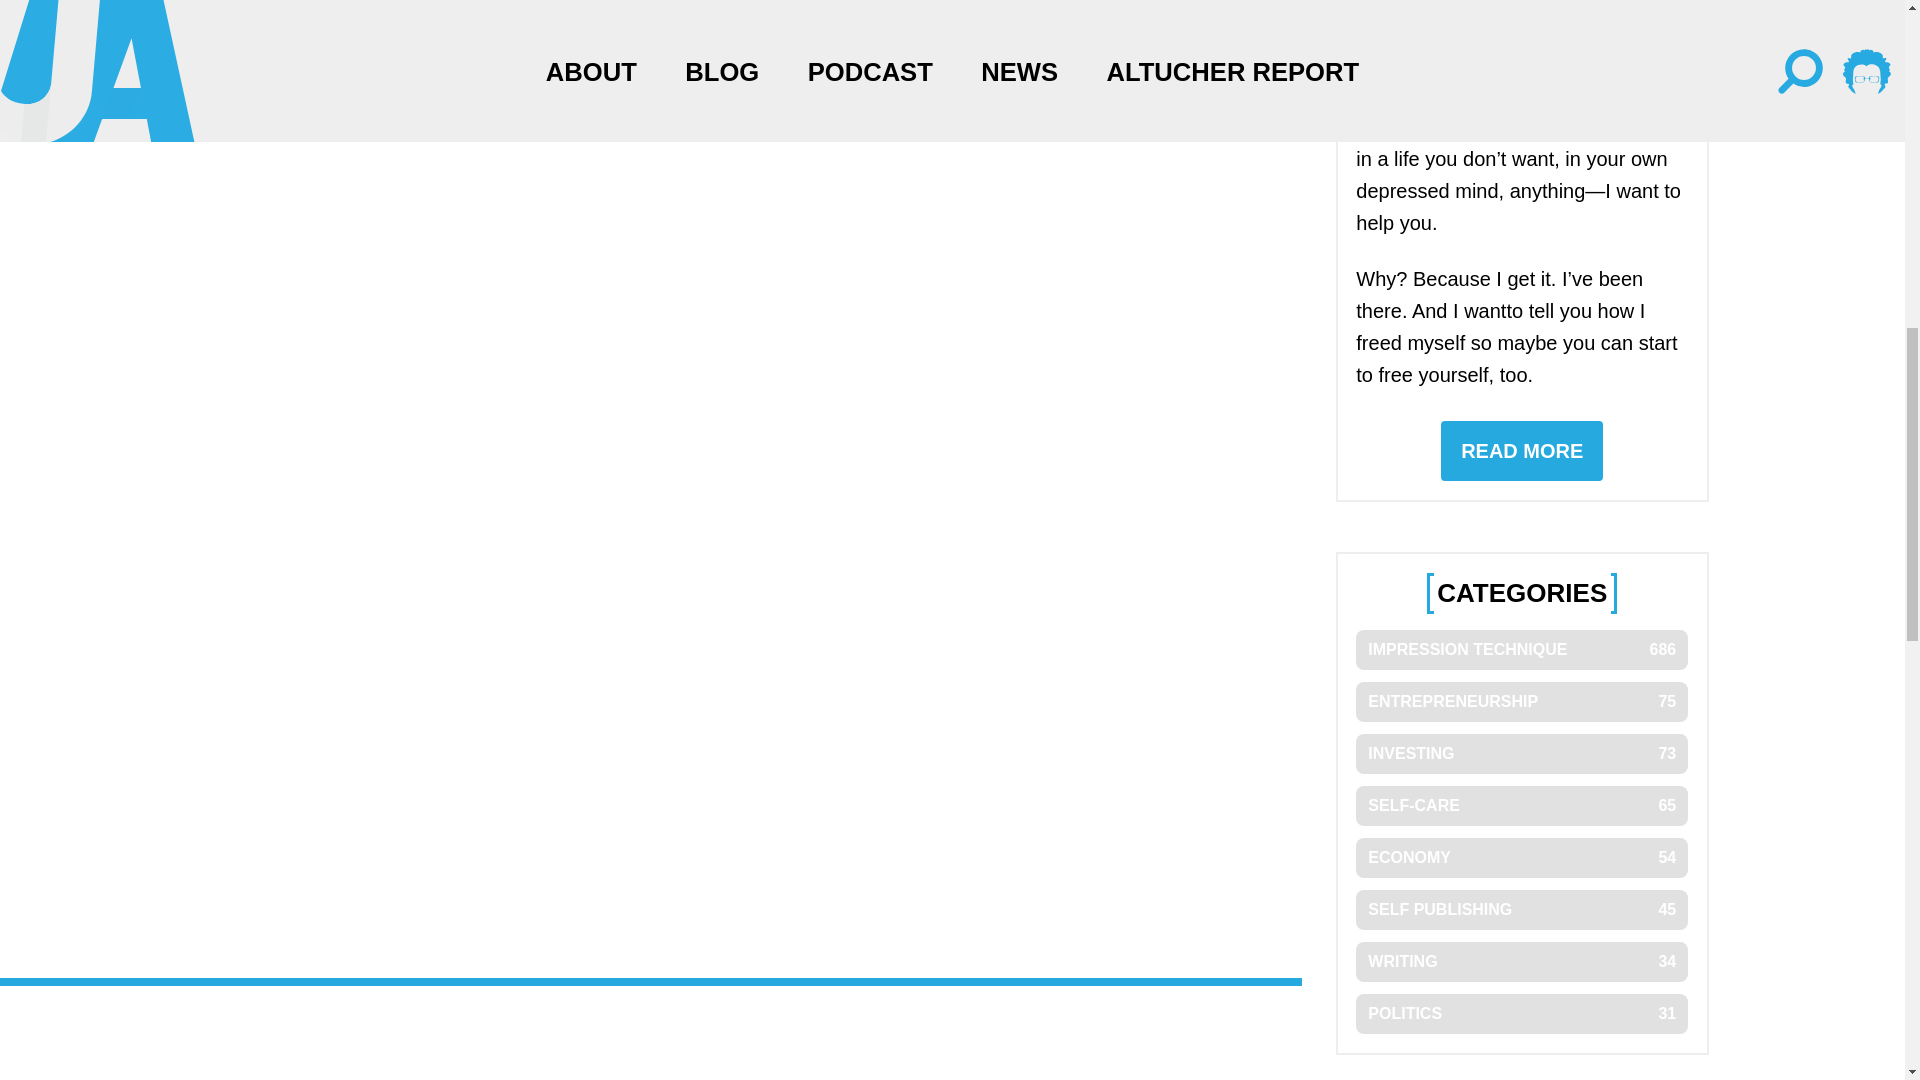 This screenshot has width=1920, height=1080. What do you see at coordinates (1521, 754) in the screenshot?
I see `Investing` at bounding box center [1521, 754].